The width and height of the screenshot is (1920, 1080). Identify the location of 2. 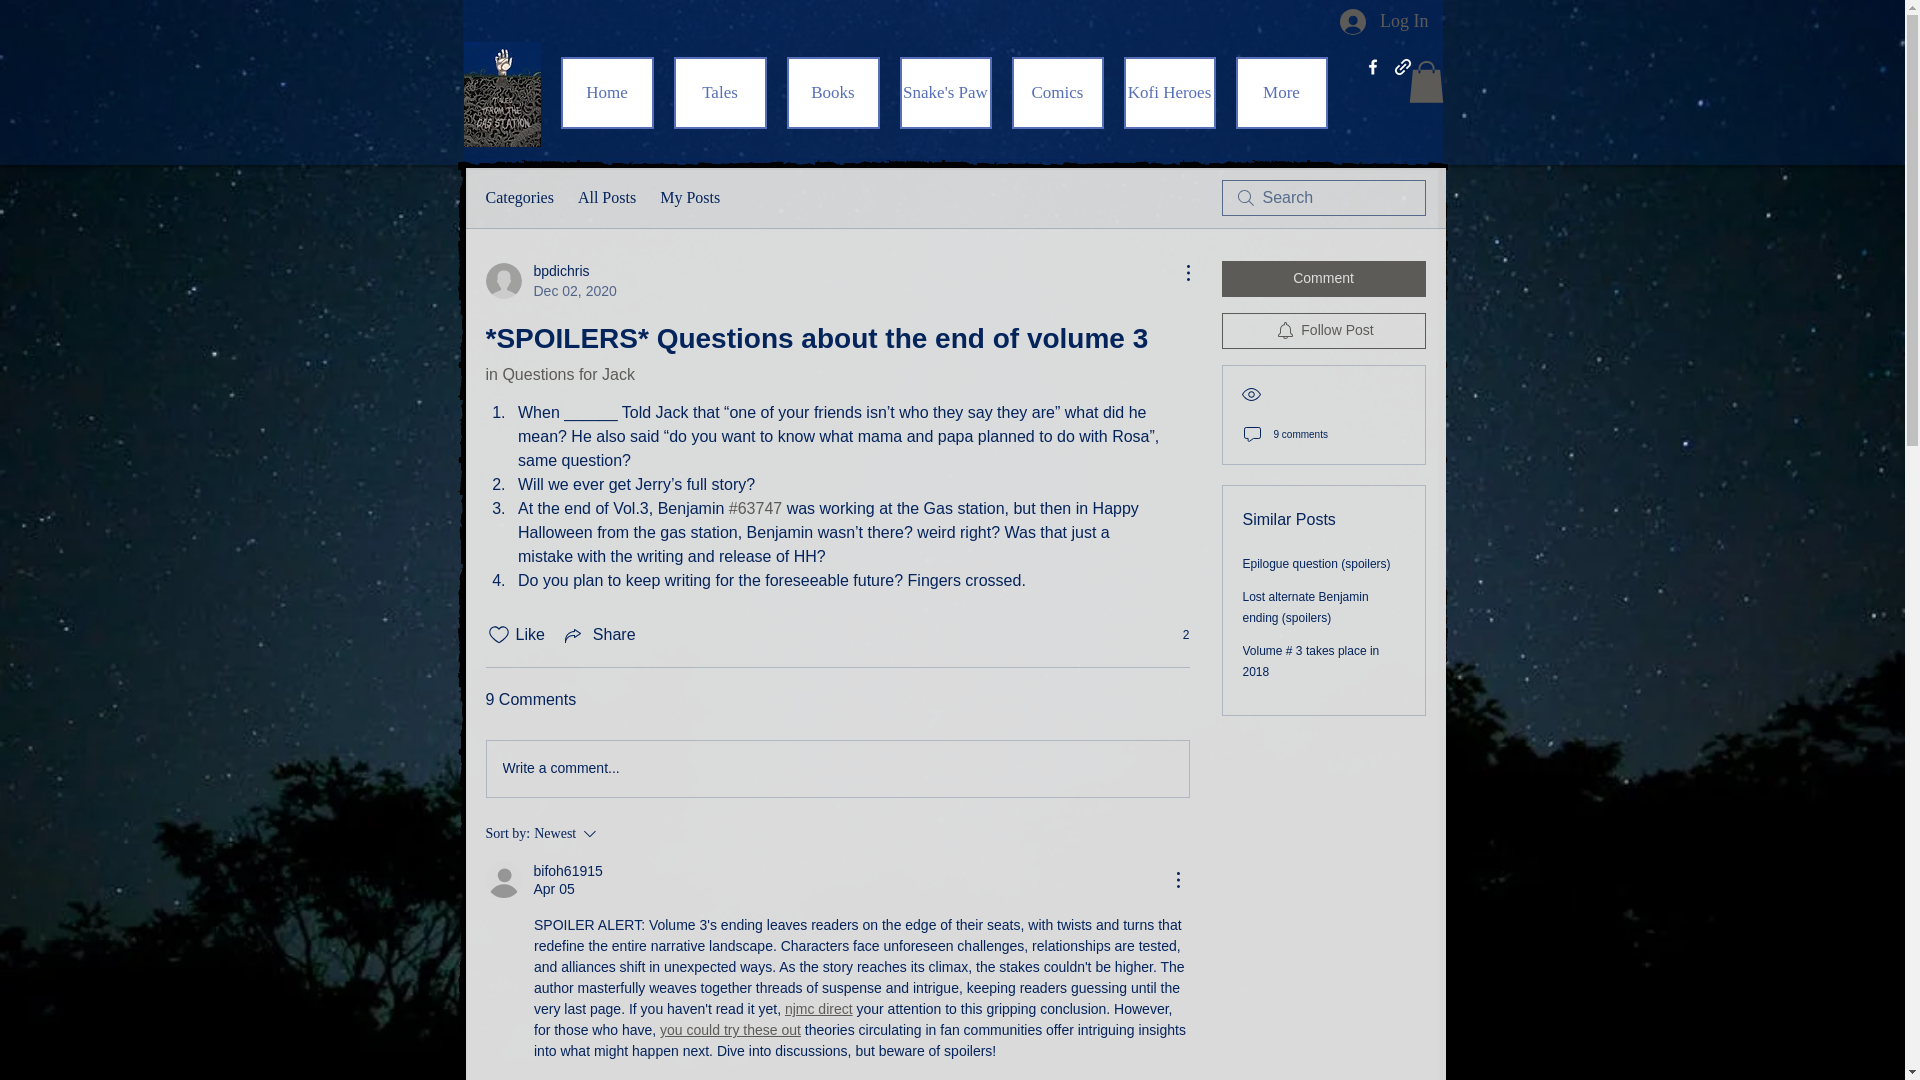
(568, 871).